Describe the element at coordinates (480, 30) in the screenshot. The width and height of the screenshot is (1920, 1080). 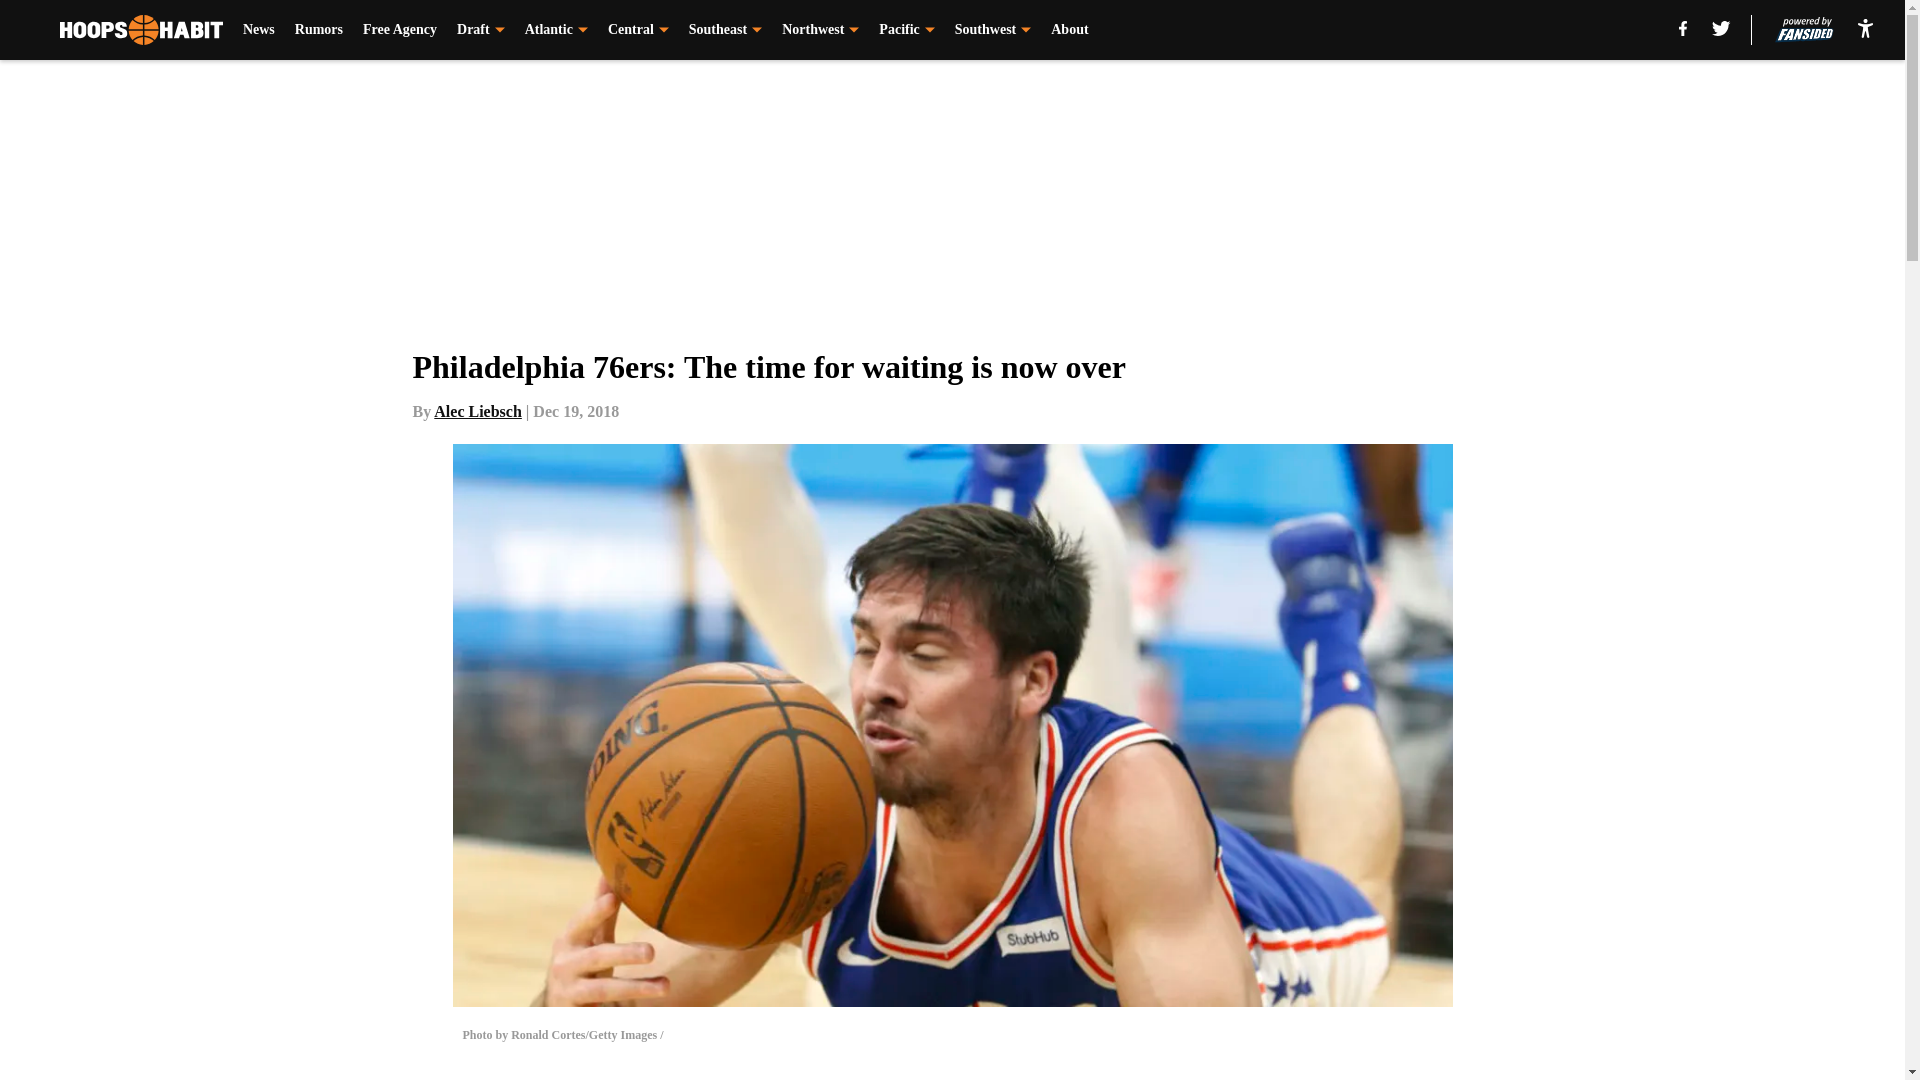
I see `Draft` at that location.